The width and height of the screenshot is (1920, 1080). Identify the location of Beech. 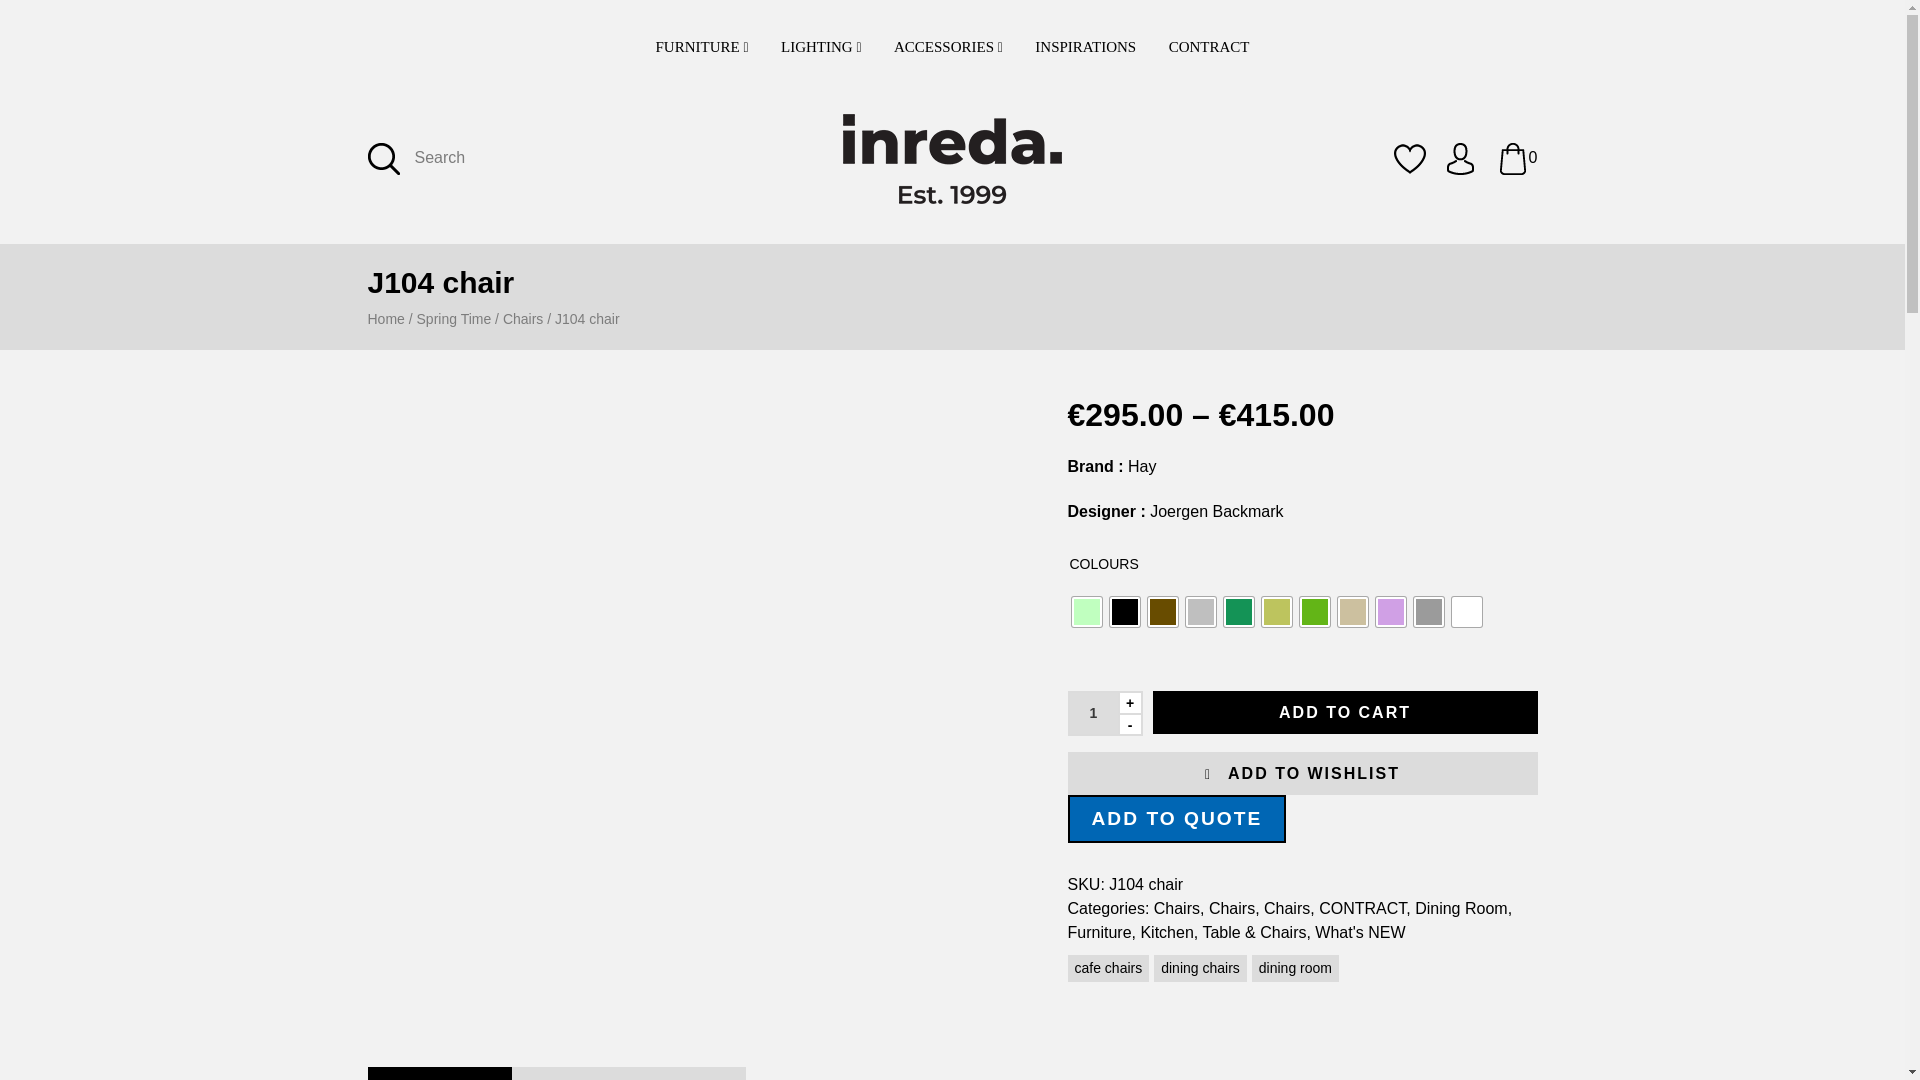
(1086, 612).